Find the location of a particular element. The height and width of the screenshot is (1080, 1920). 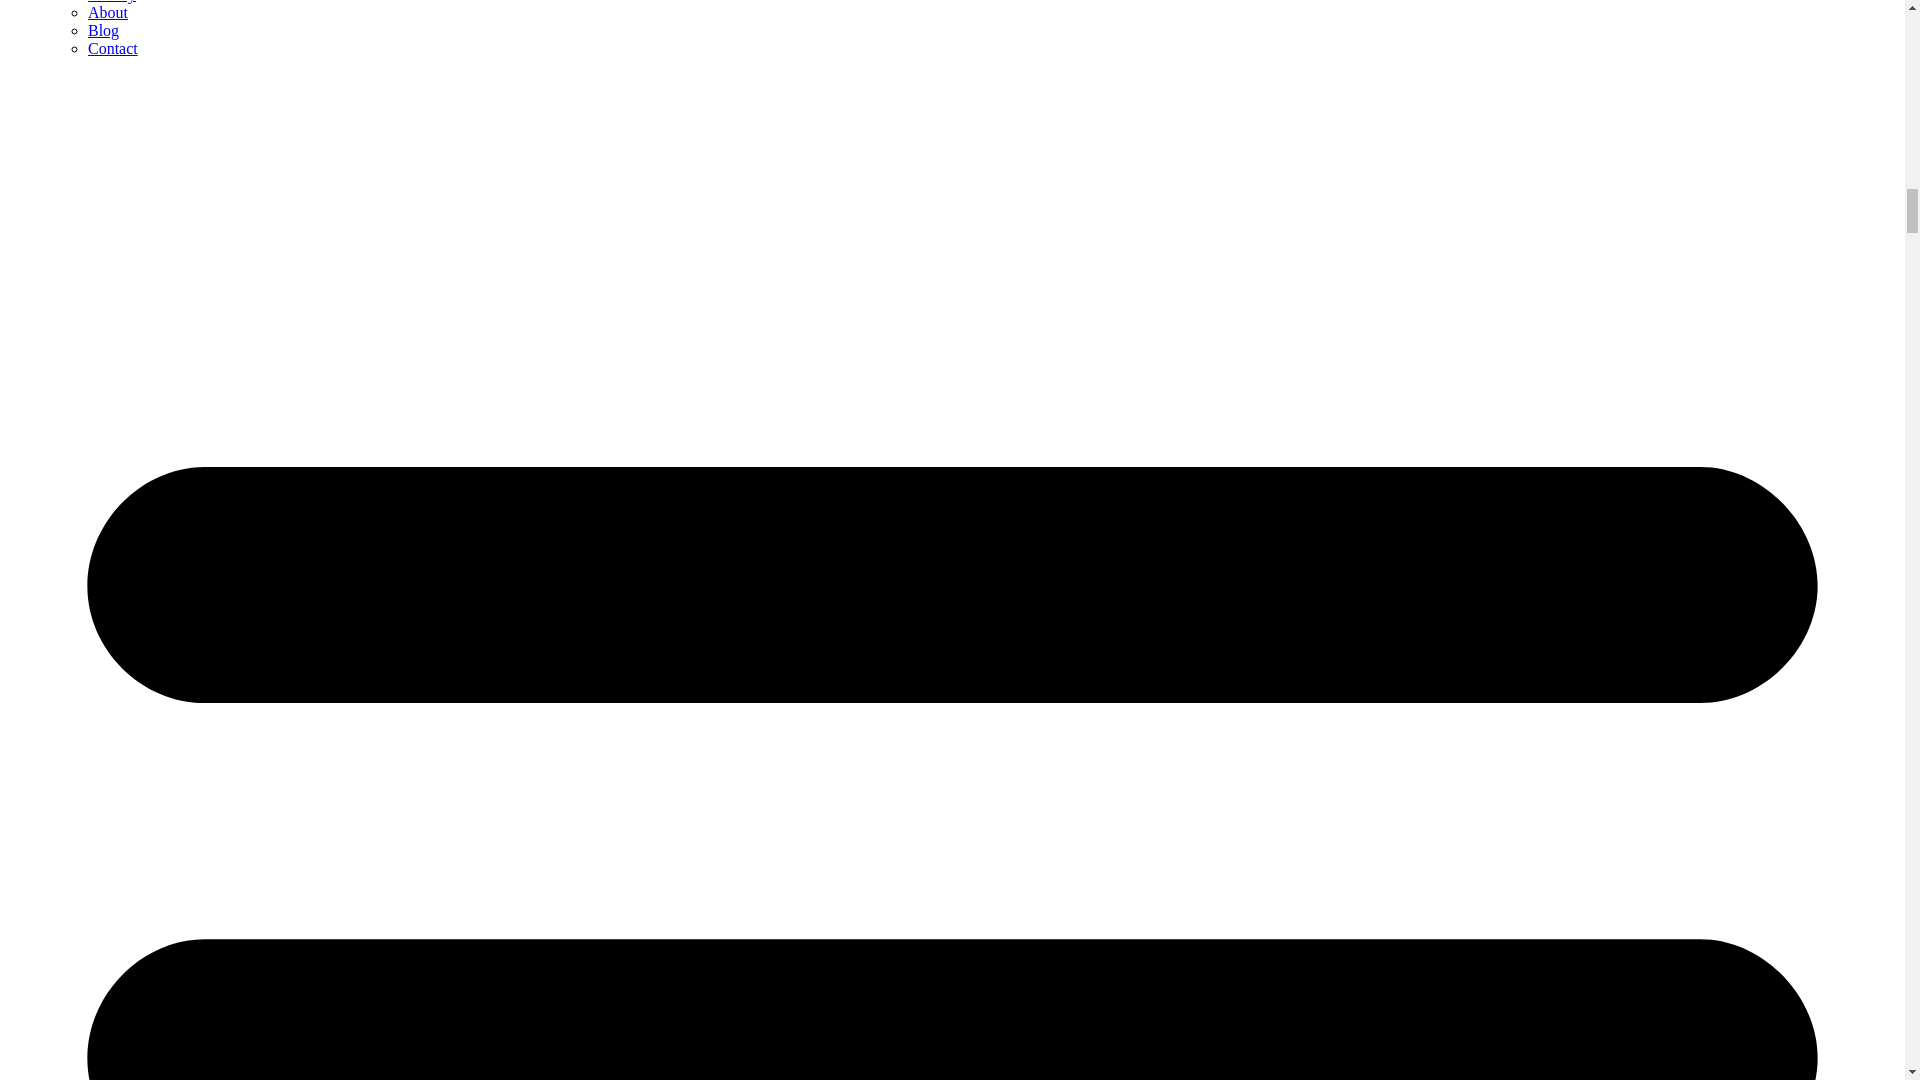

Gallery is located at coordinates (112, 2).